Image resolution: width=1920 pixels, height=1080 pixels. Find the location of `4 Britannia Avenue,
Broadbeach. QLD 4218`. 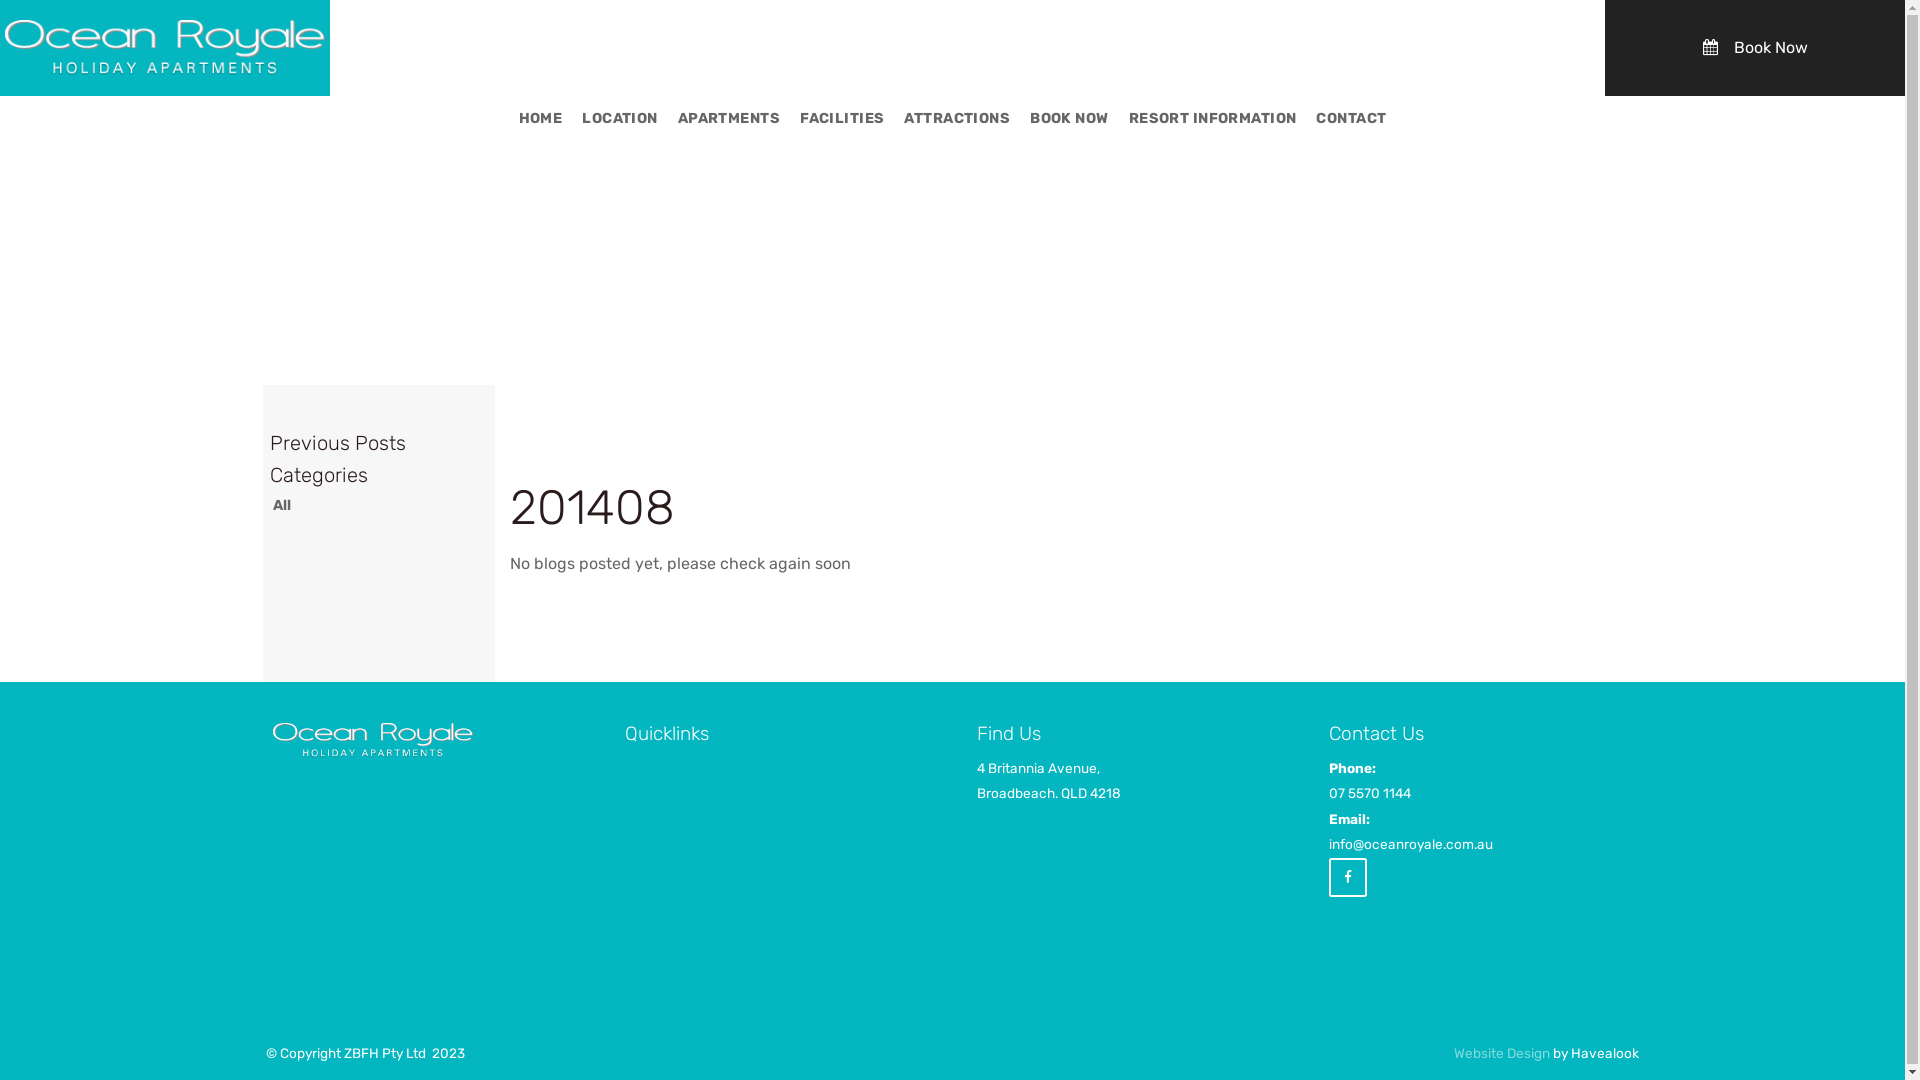

4 Britannia Avenue,
Broadbeach. QLD 4218 is located at coordinates (1049, 781).